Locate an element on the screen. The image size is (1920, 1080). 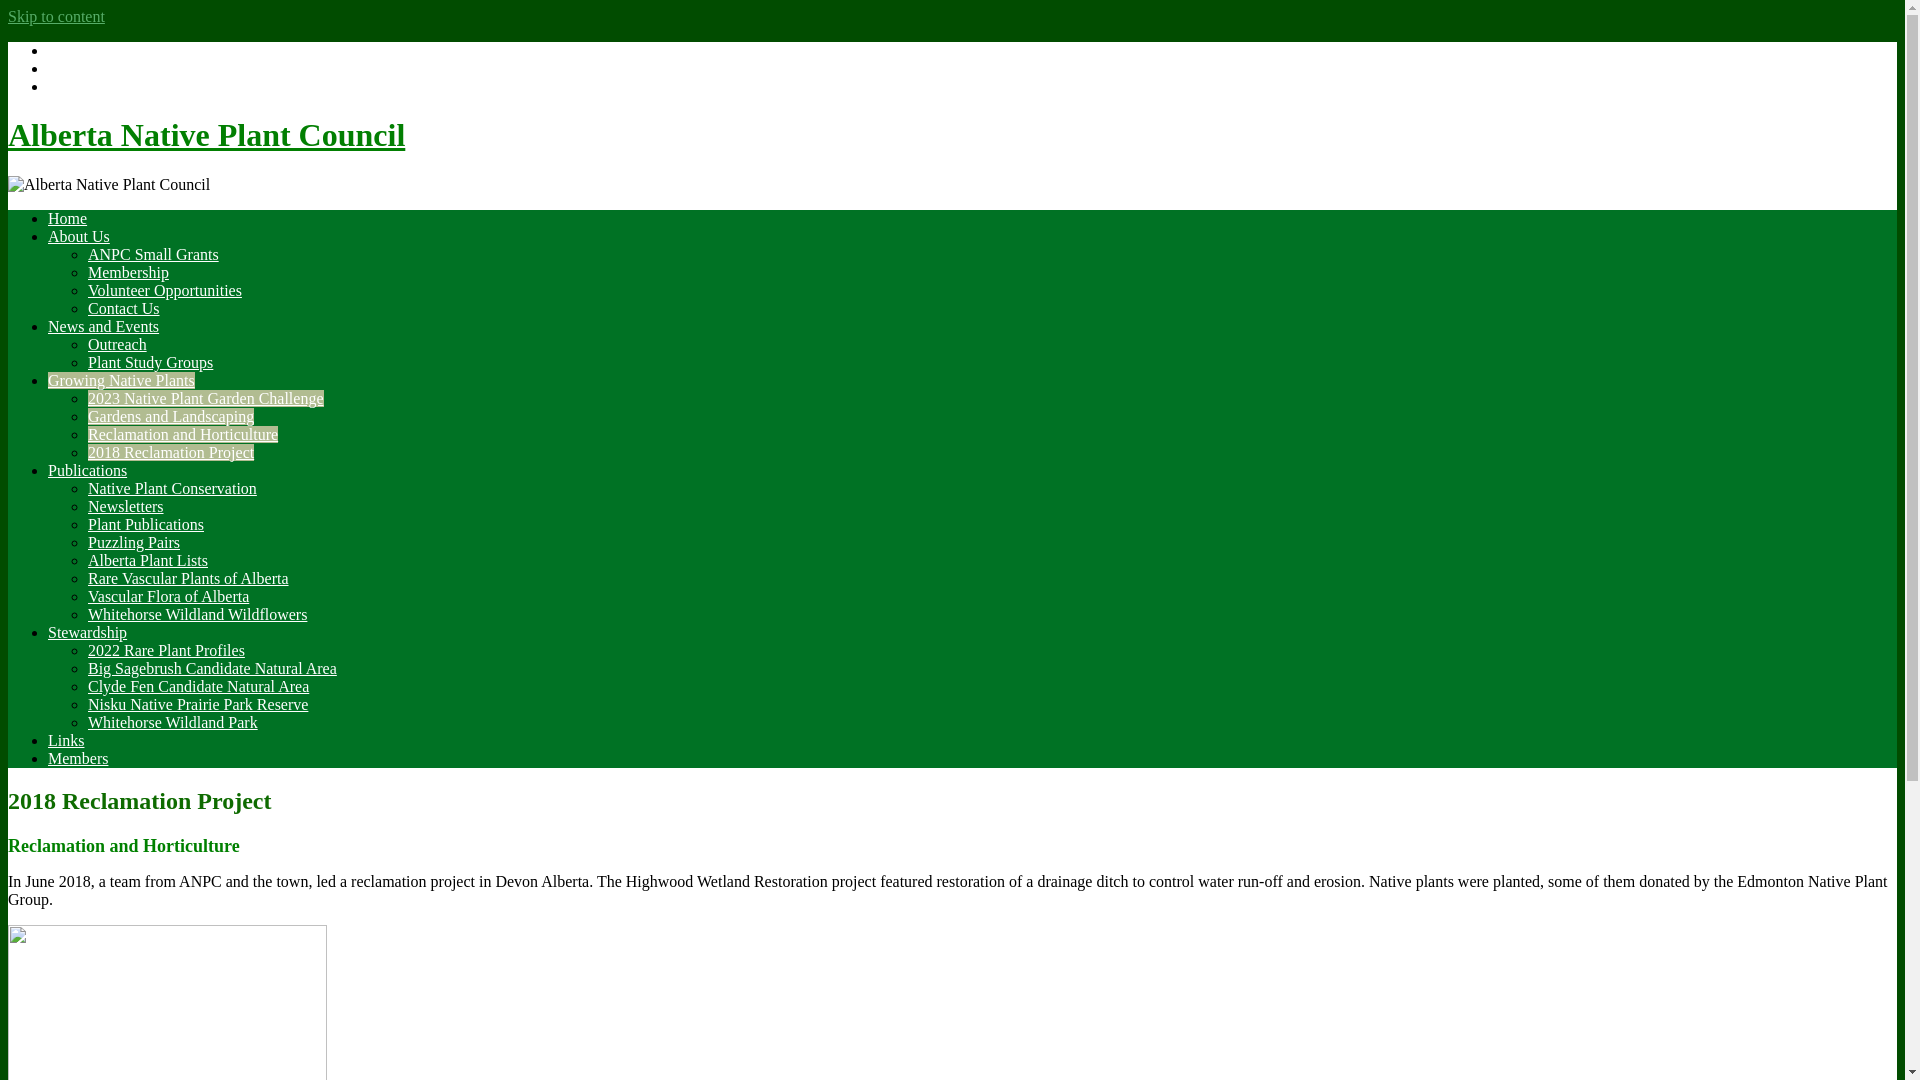
Publications is located at coordinates (88, 470).